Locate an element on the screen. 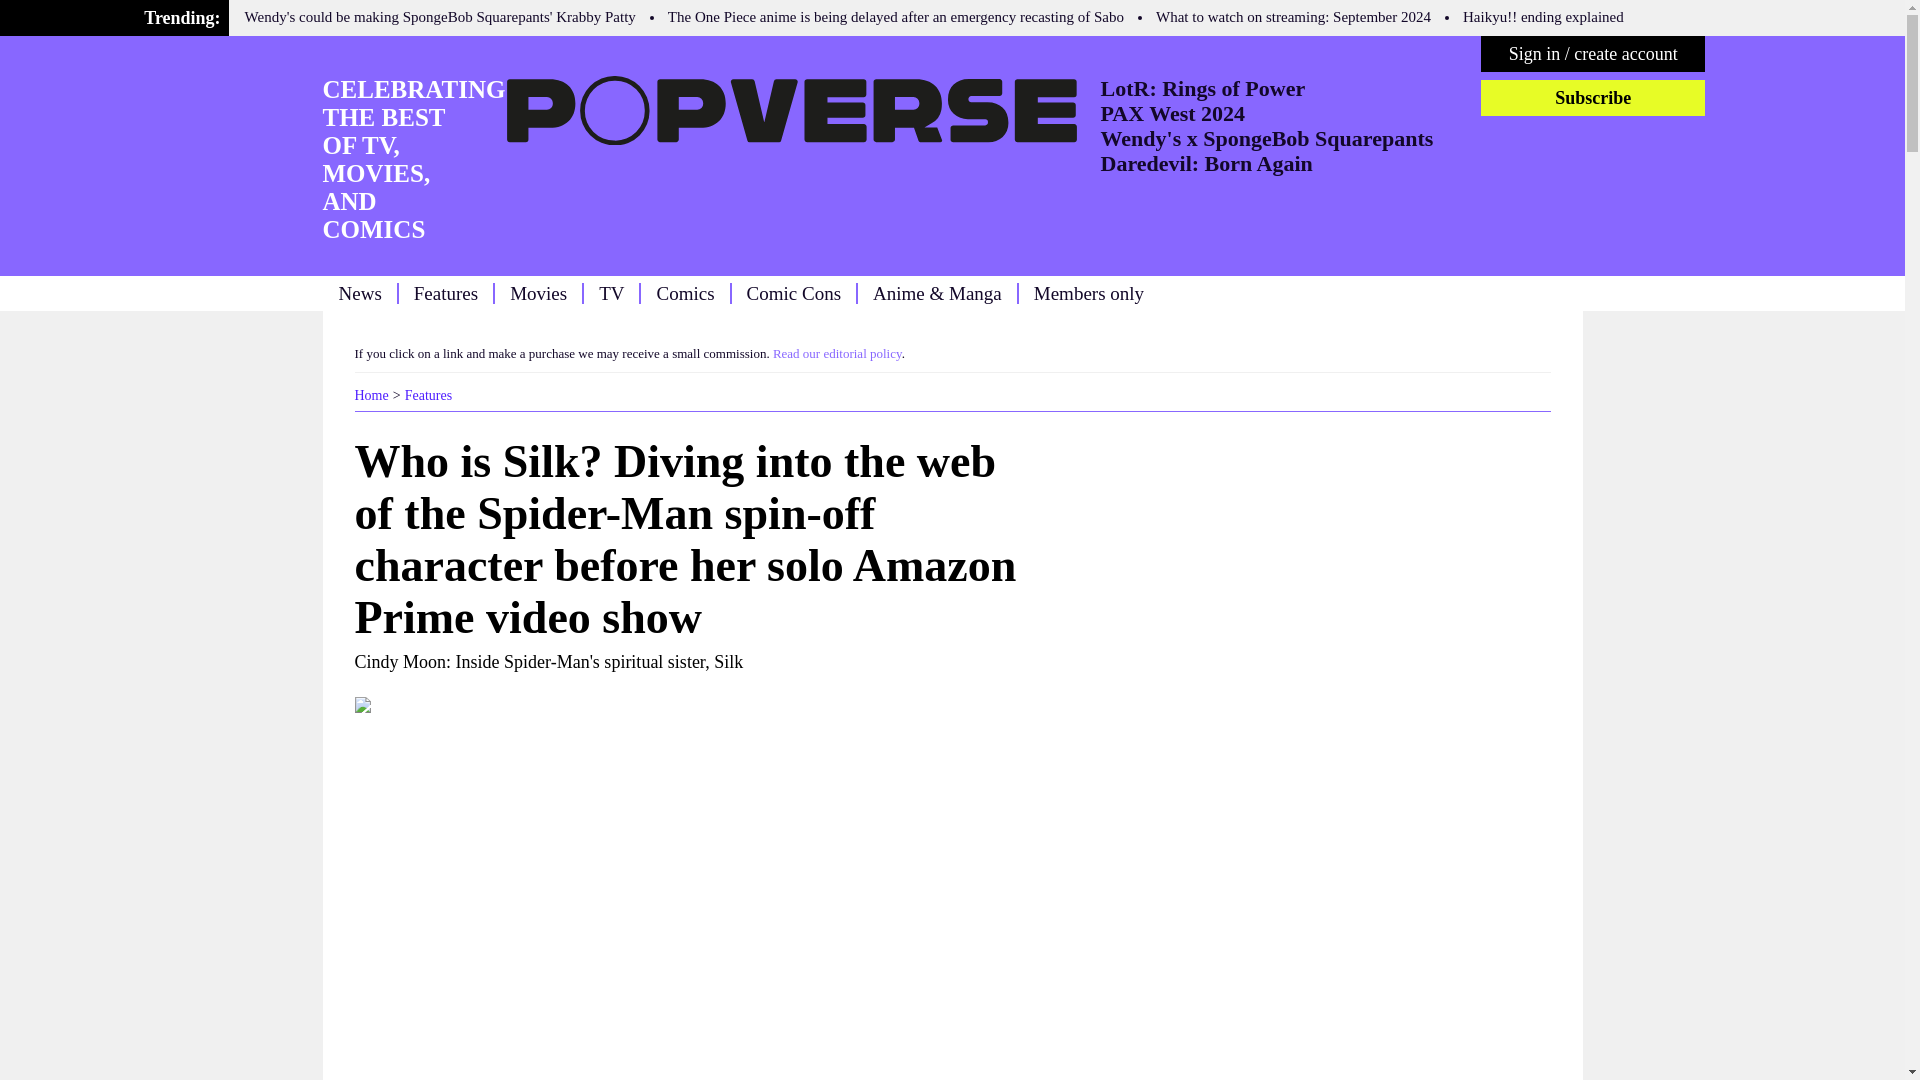 The height and width of the screenshot is (1080, 1920). Features is located at coordinates (428, 394).